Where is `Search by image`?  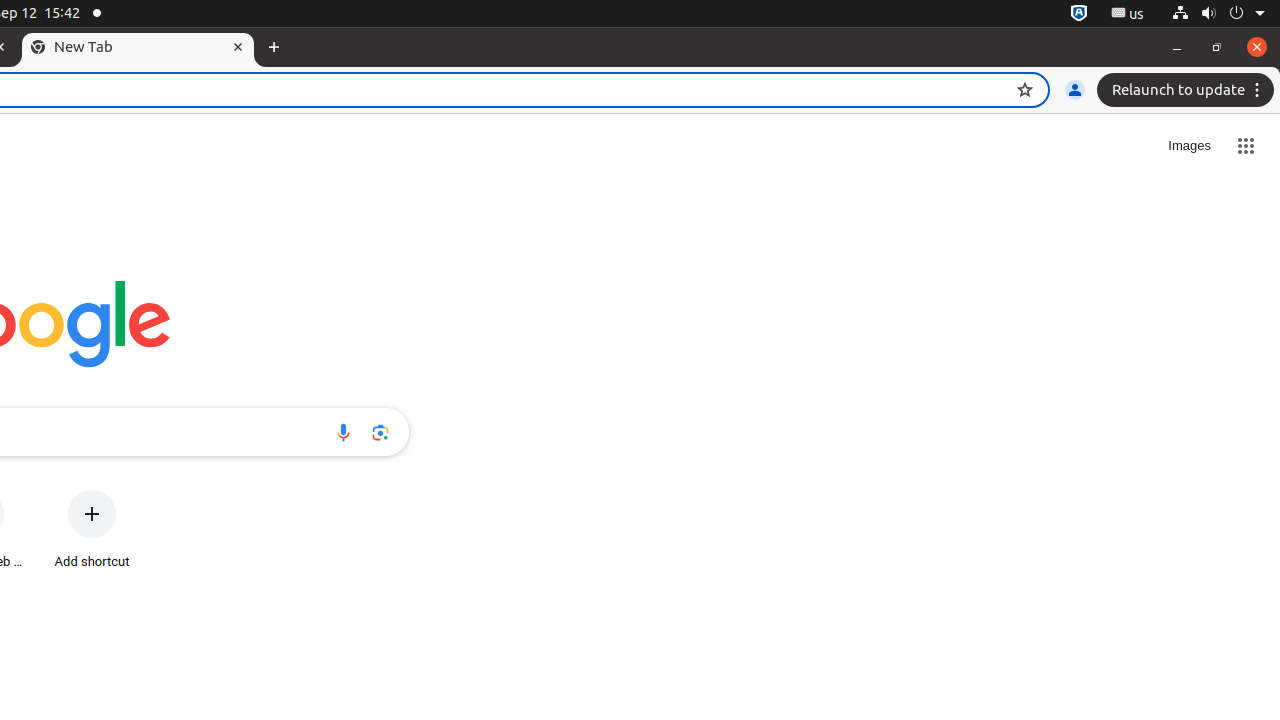
Search by image is located at coordinates (380, 432).